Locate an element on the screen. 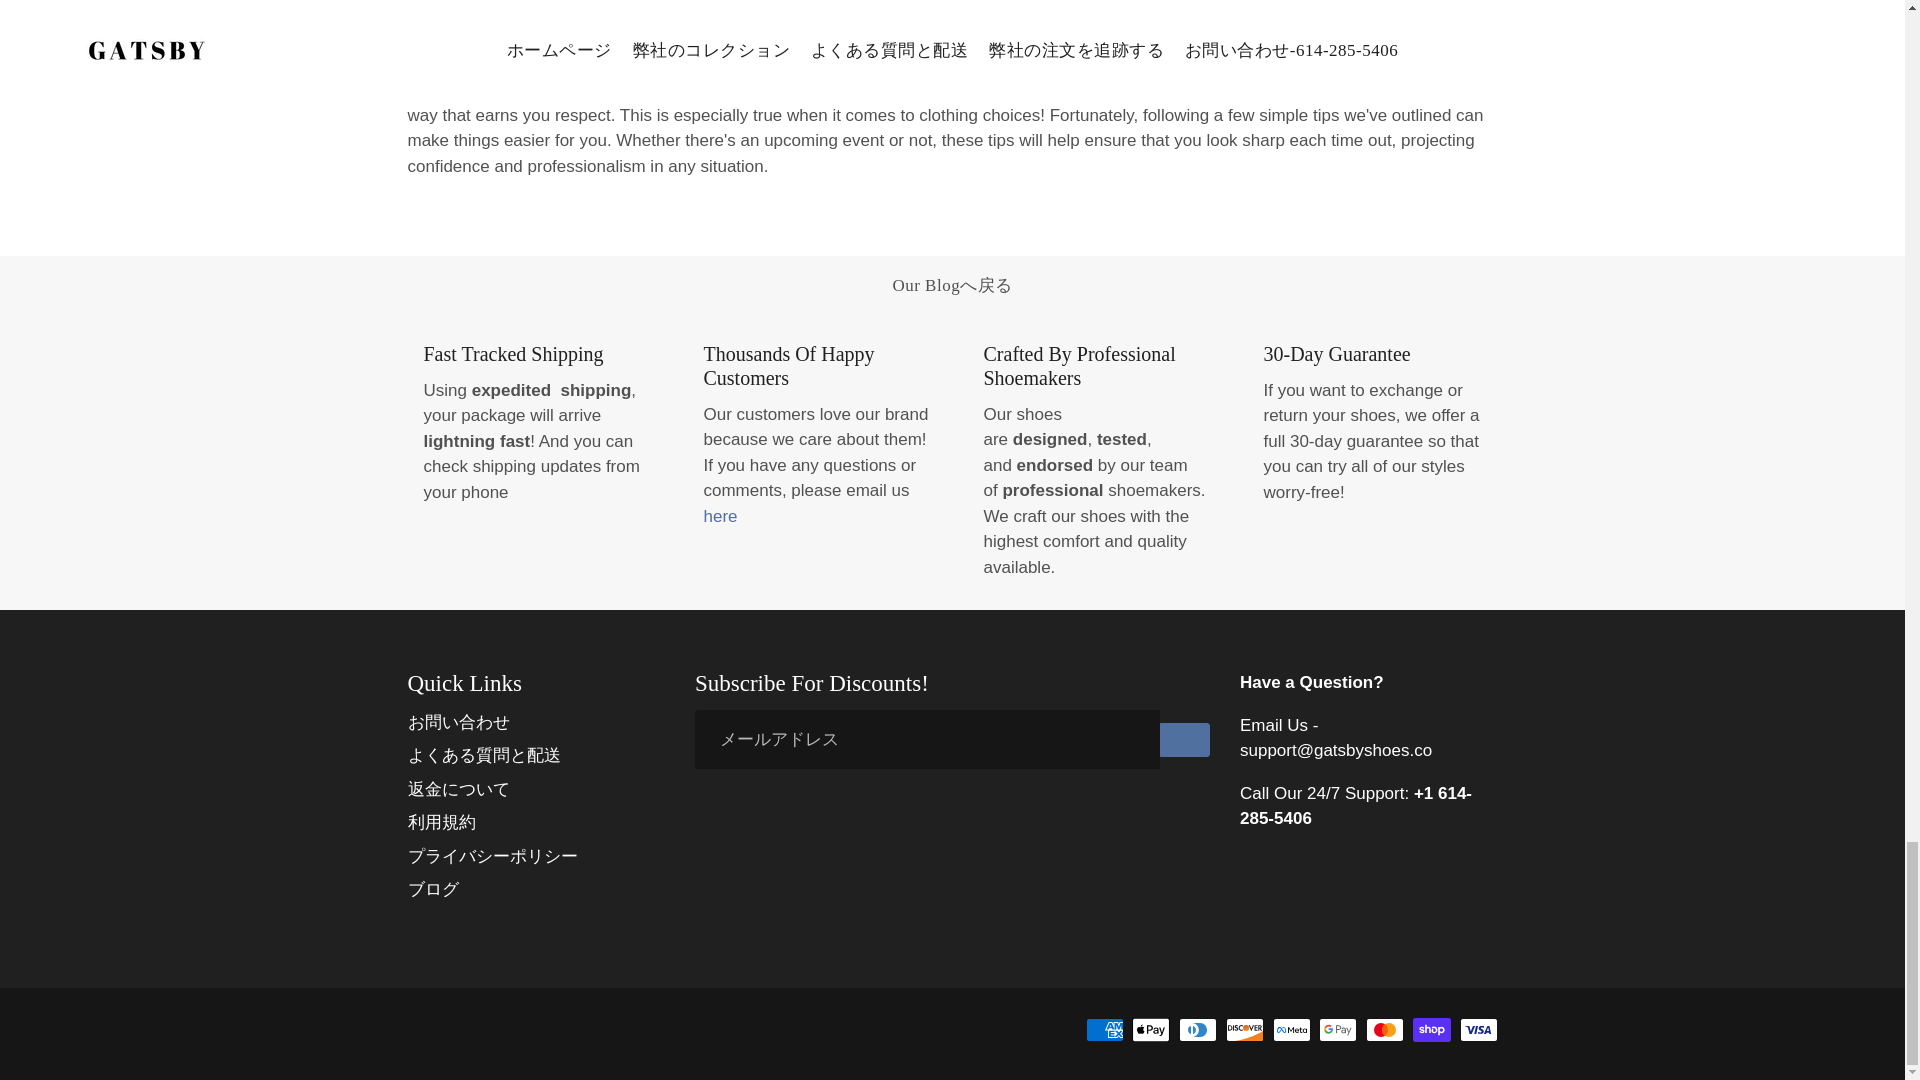 This screenshot has width=1920, height=1080. Google Pay is located at coordinates (1338, 1030).